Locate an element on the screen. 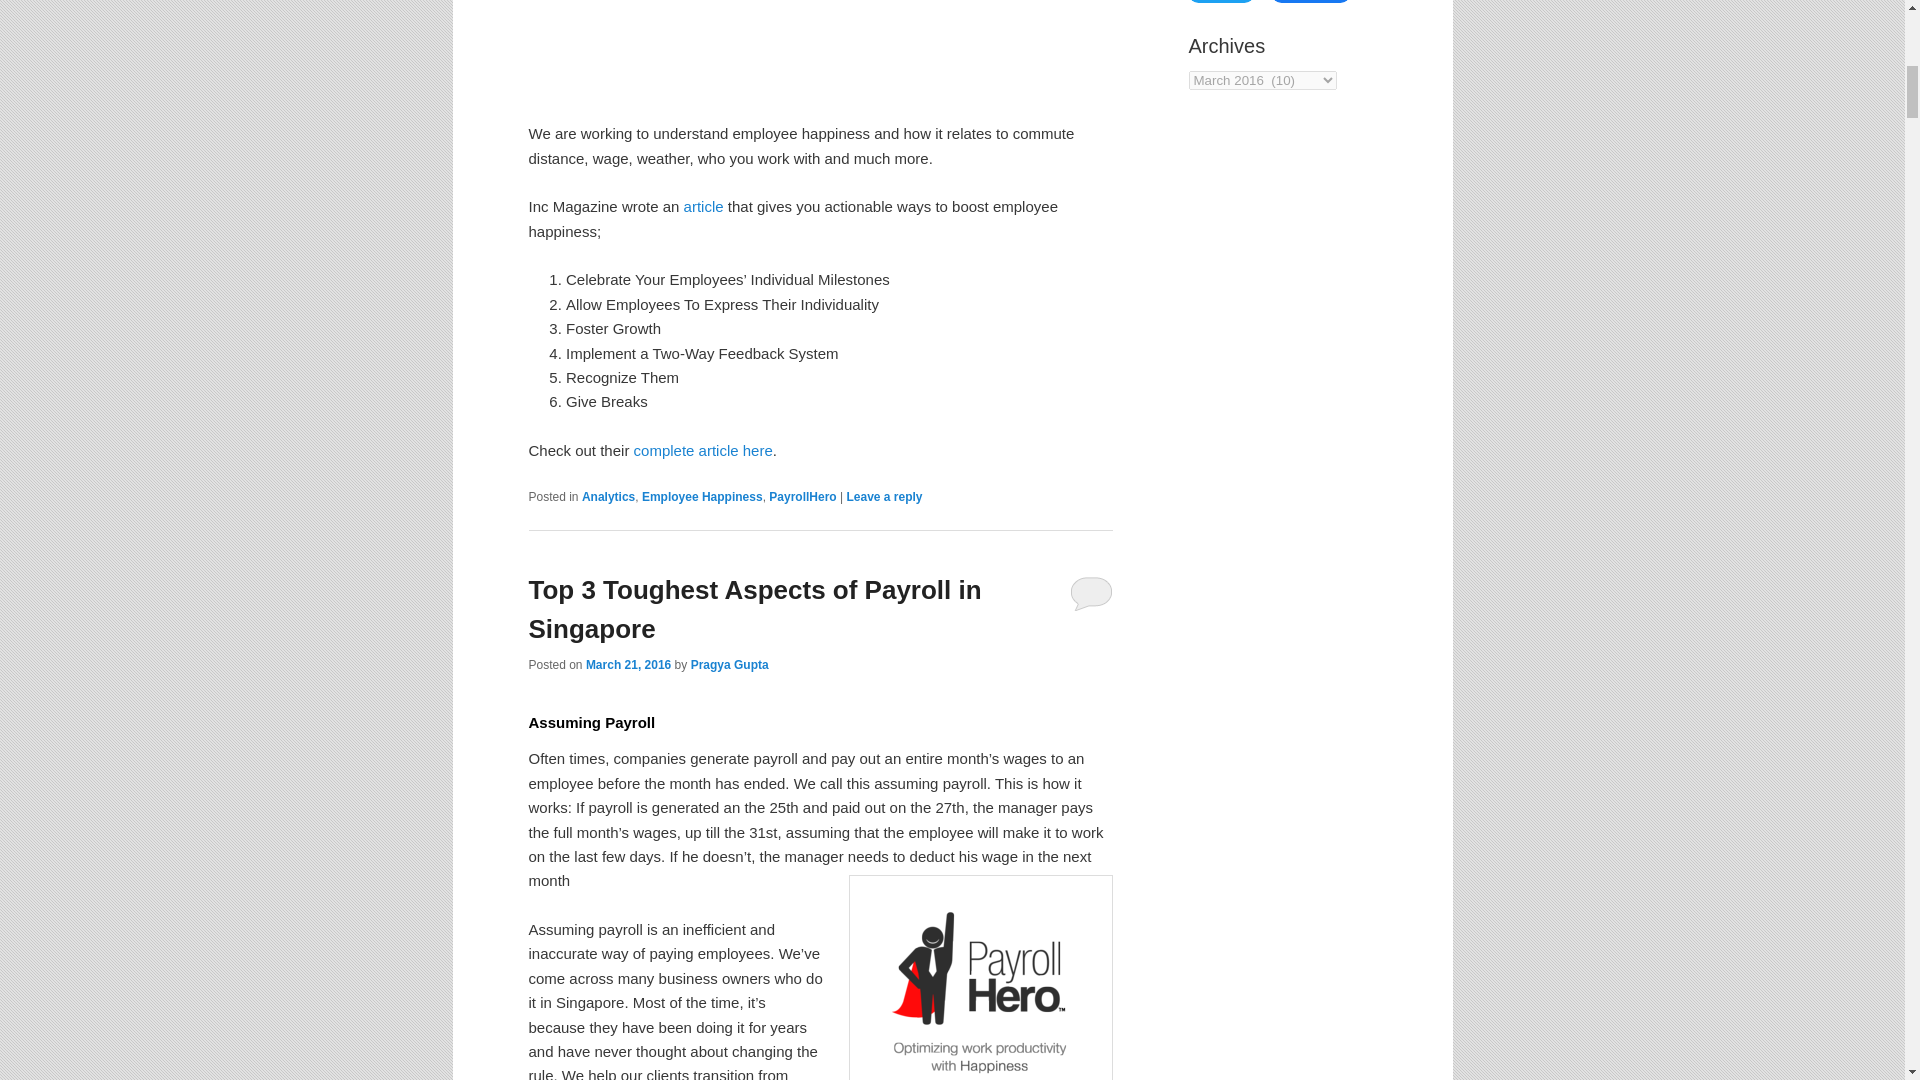 The height and width of the screenshot is (1080, 1920). Leave a reply is located at coordinates (884, 497).